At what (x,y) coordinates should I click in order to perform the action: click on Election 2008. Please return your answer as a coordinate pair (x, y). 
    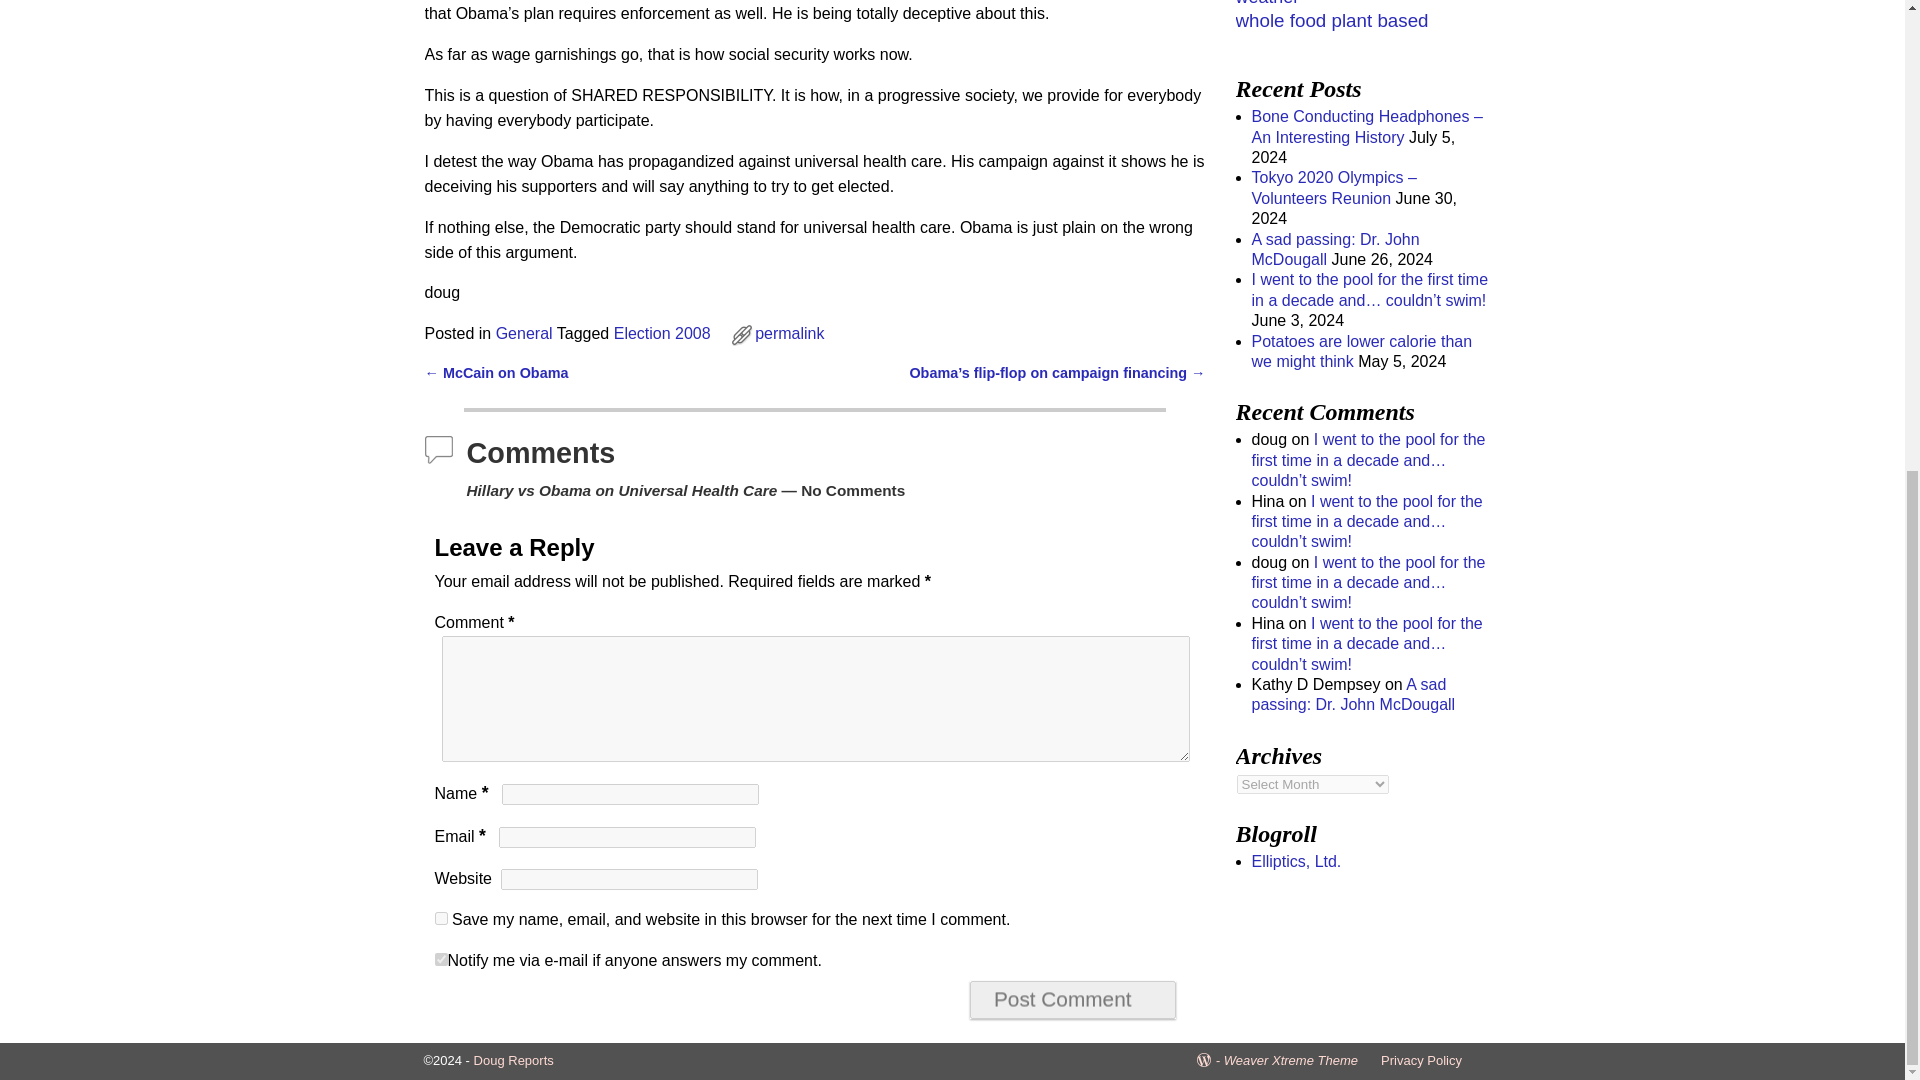
    Looking at the image, I should click on (662, 334).